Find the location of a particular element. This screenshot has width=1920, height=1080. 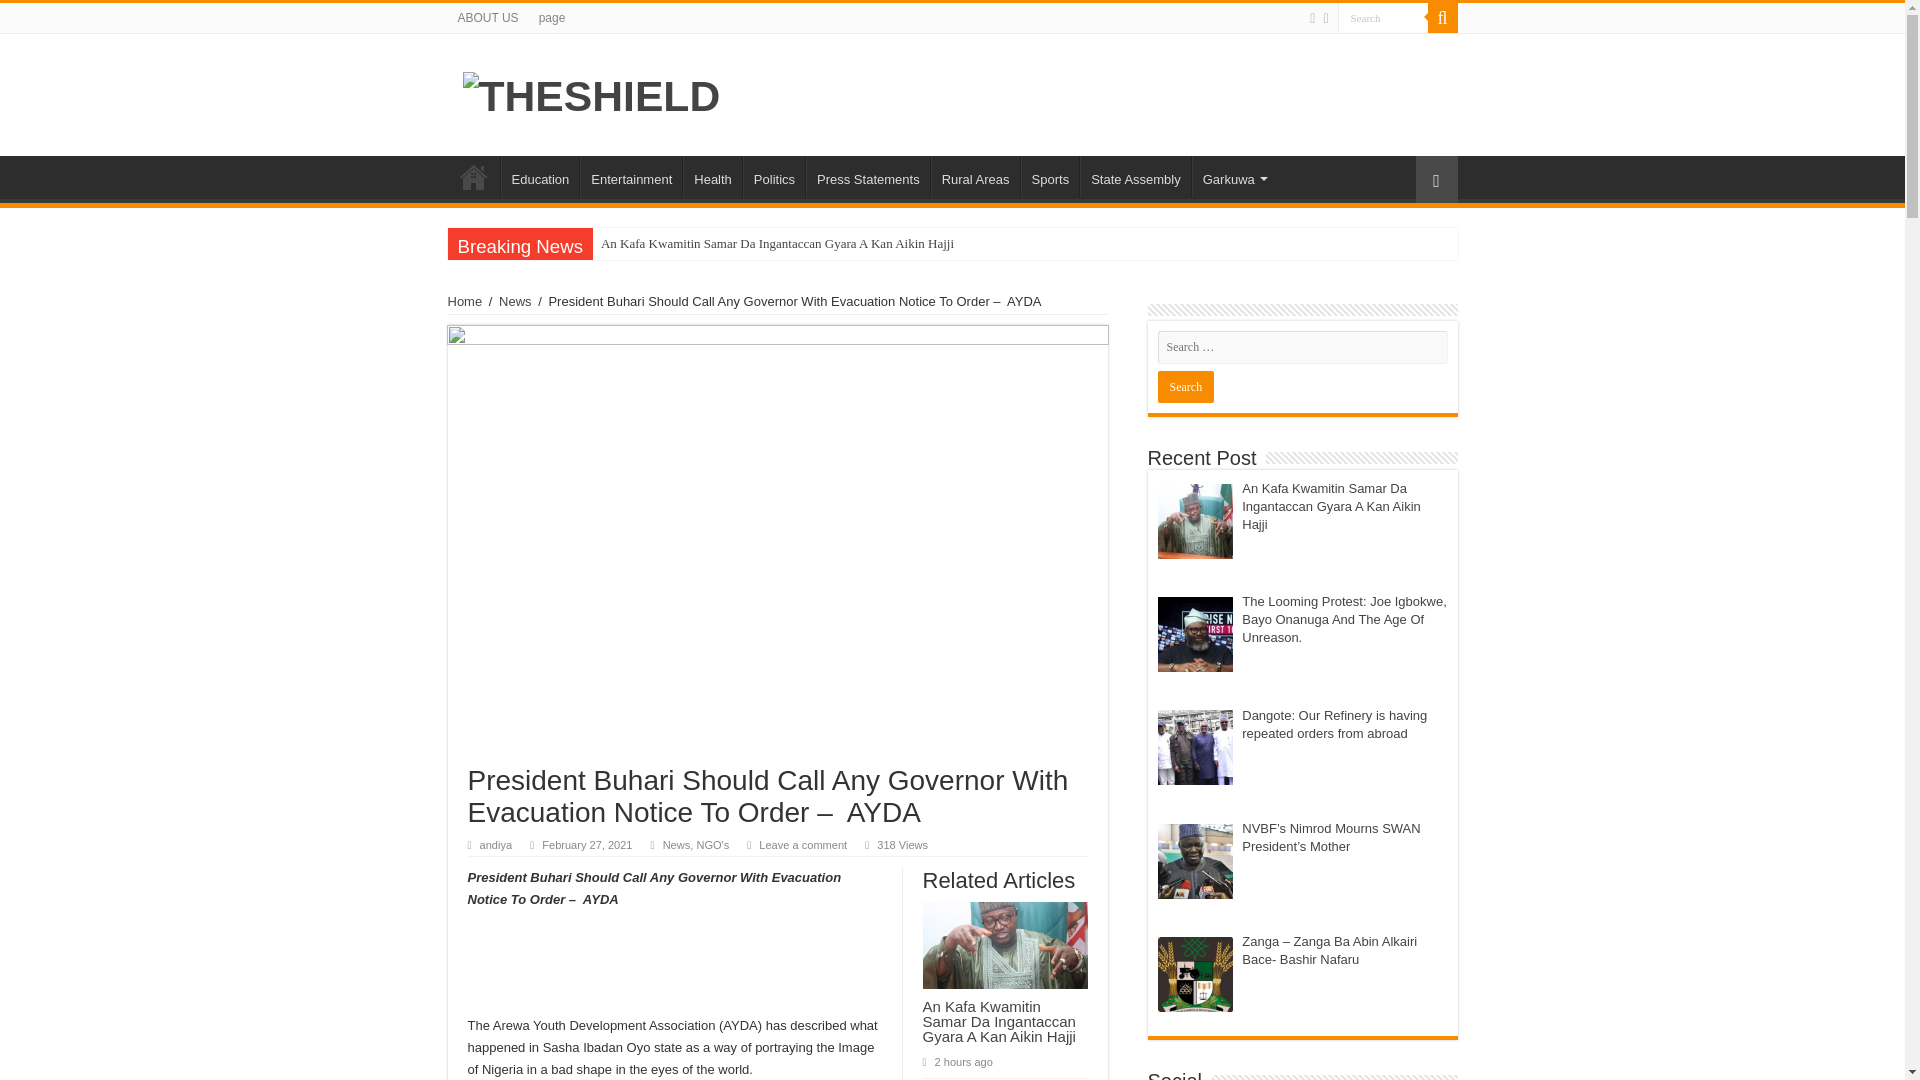

Search is located at coordinates (1442, 18).